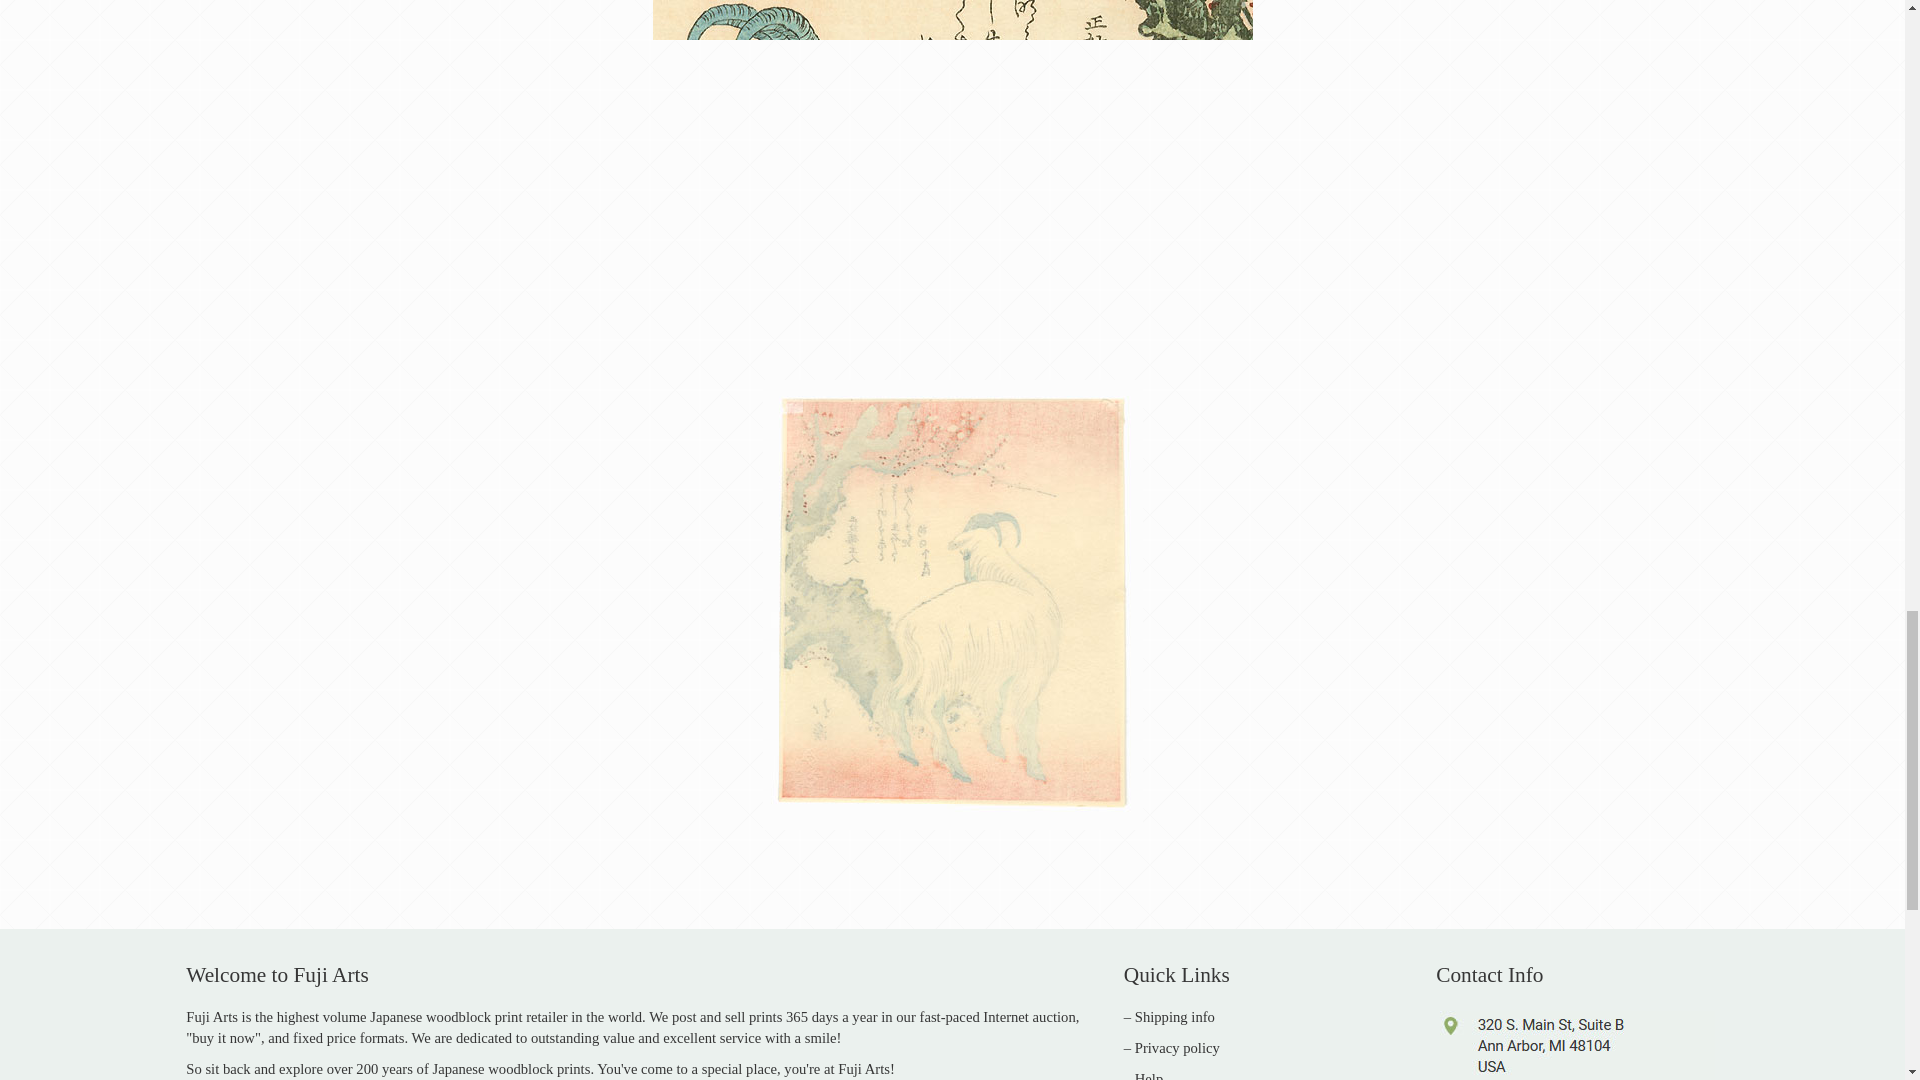  What do you see at coordinates (1174, 1016) in the screenshot?
I see `Shipping info` at bounding box center [1174, 1016].